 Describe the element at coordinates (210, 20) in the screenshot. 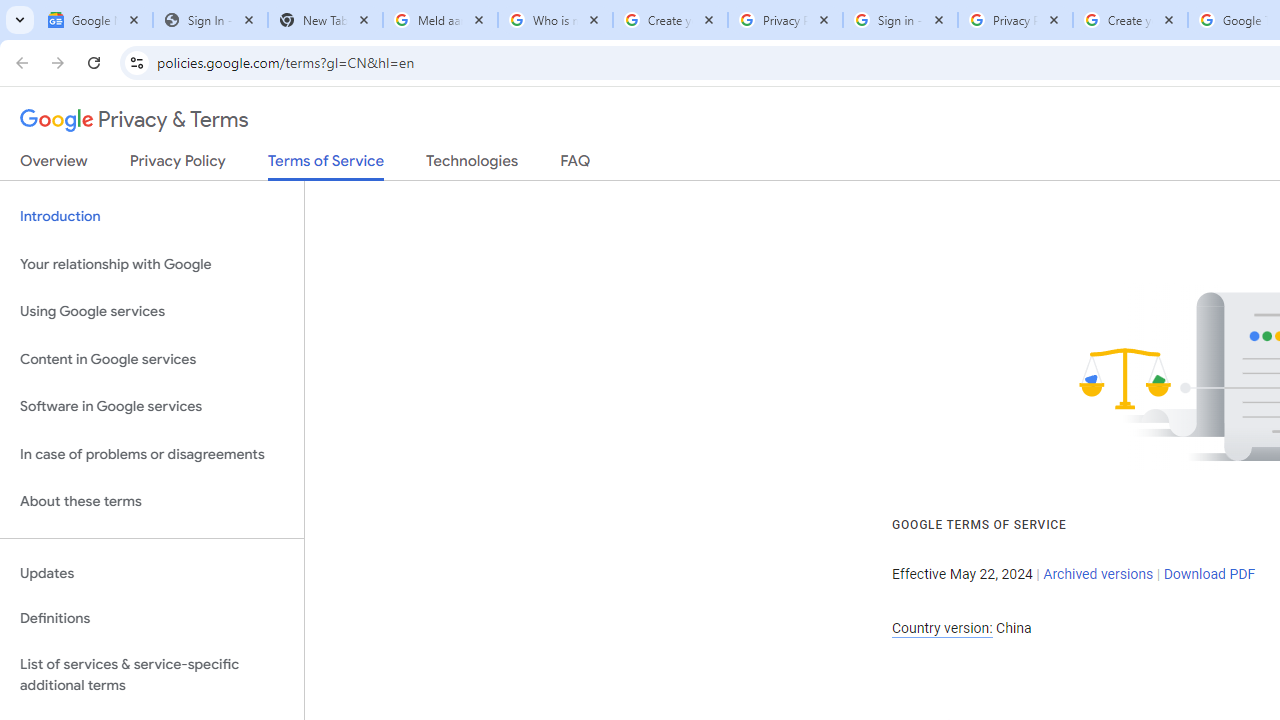

I see `Sign In - USA TODAY` at that location.